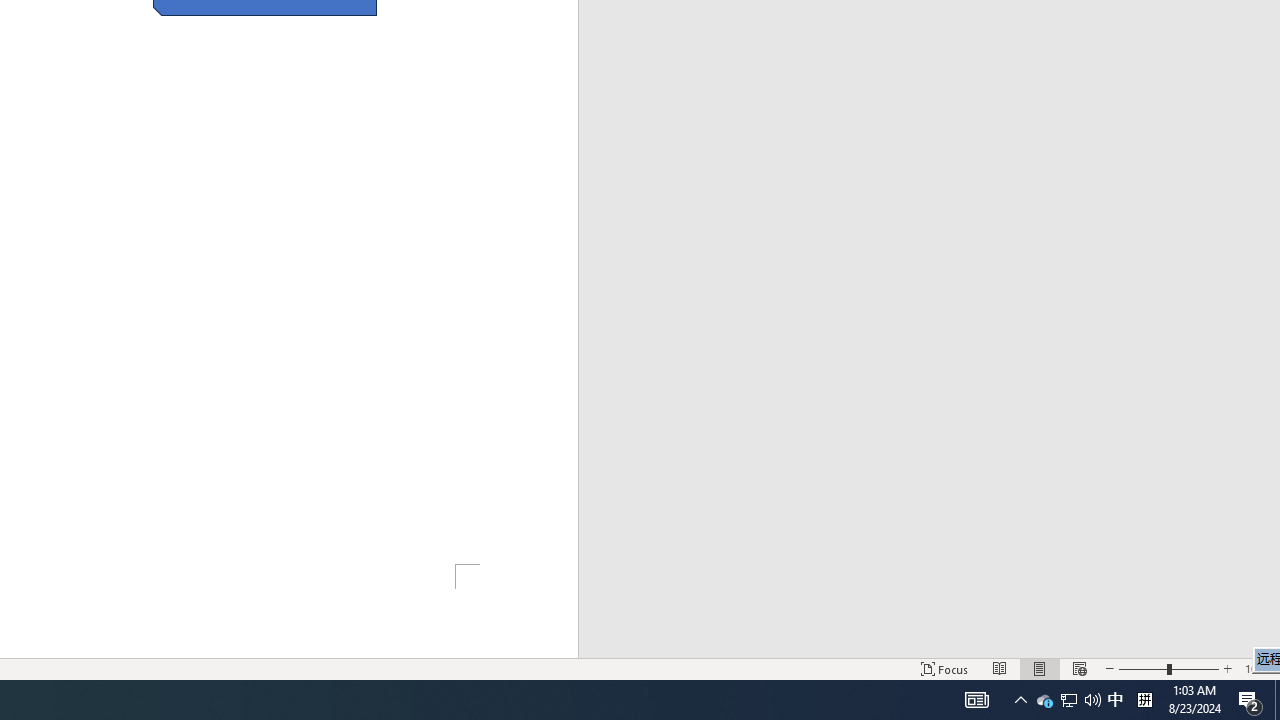 The width and height of the screenshot is (1280, 720). Describe the element at coordinates (1258, 668) in the screenshot. I see `Zoom 104%` at that location.